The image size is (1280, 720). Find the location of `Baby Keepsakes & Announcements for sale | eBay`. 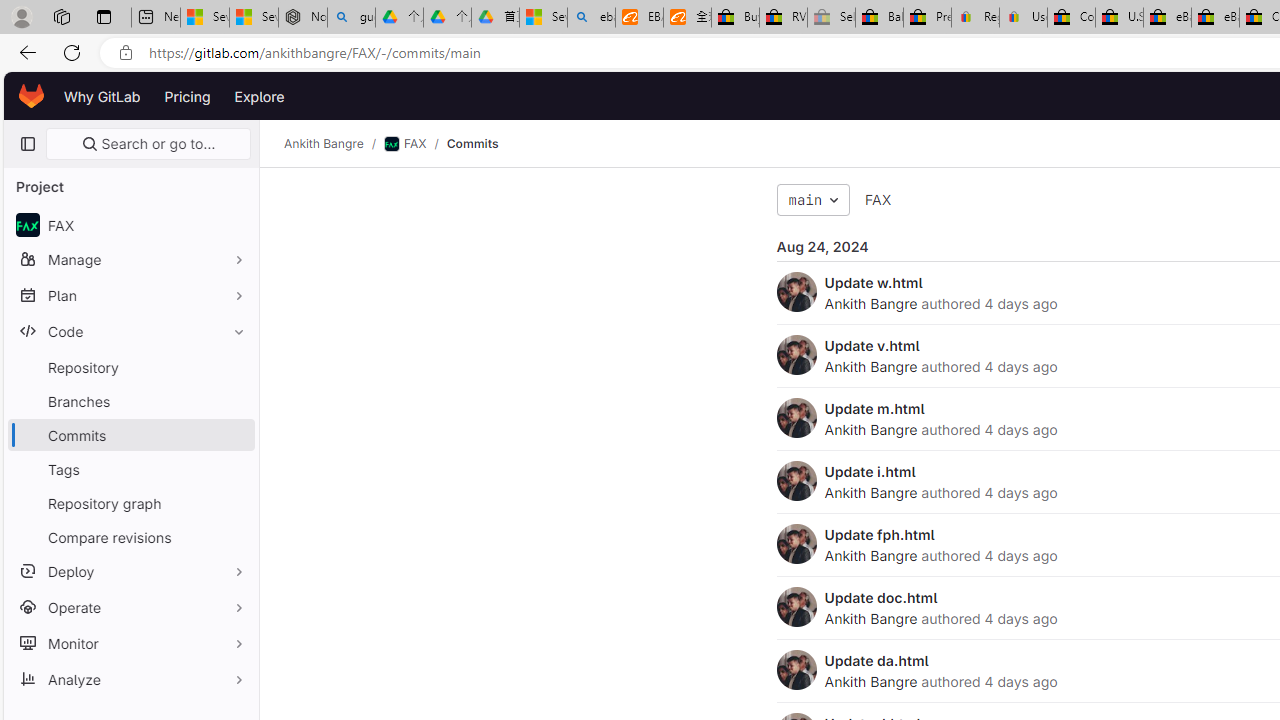

Baby Keepsakes & Announcements for sale | eBay is located at coordinates (879, 18).